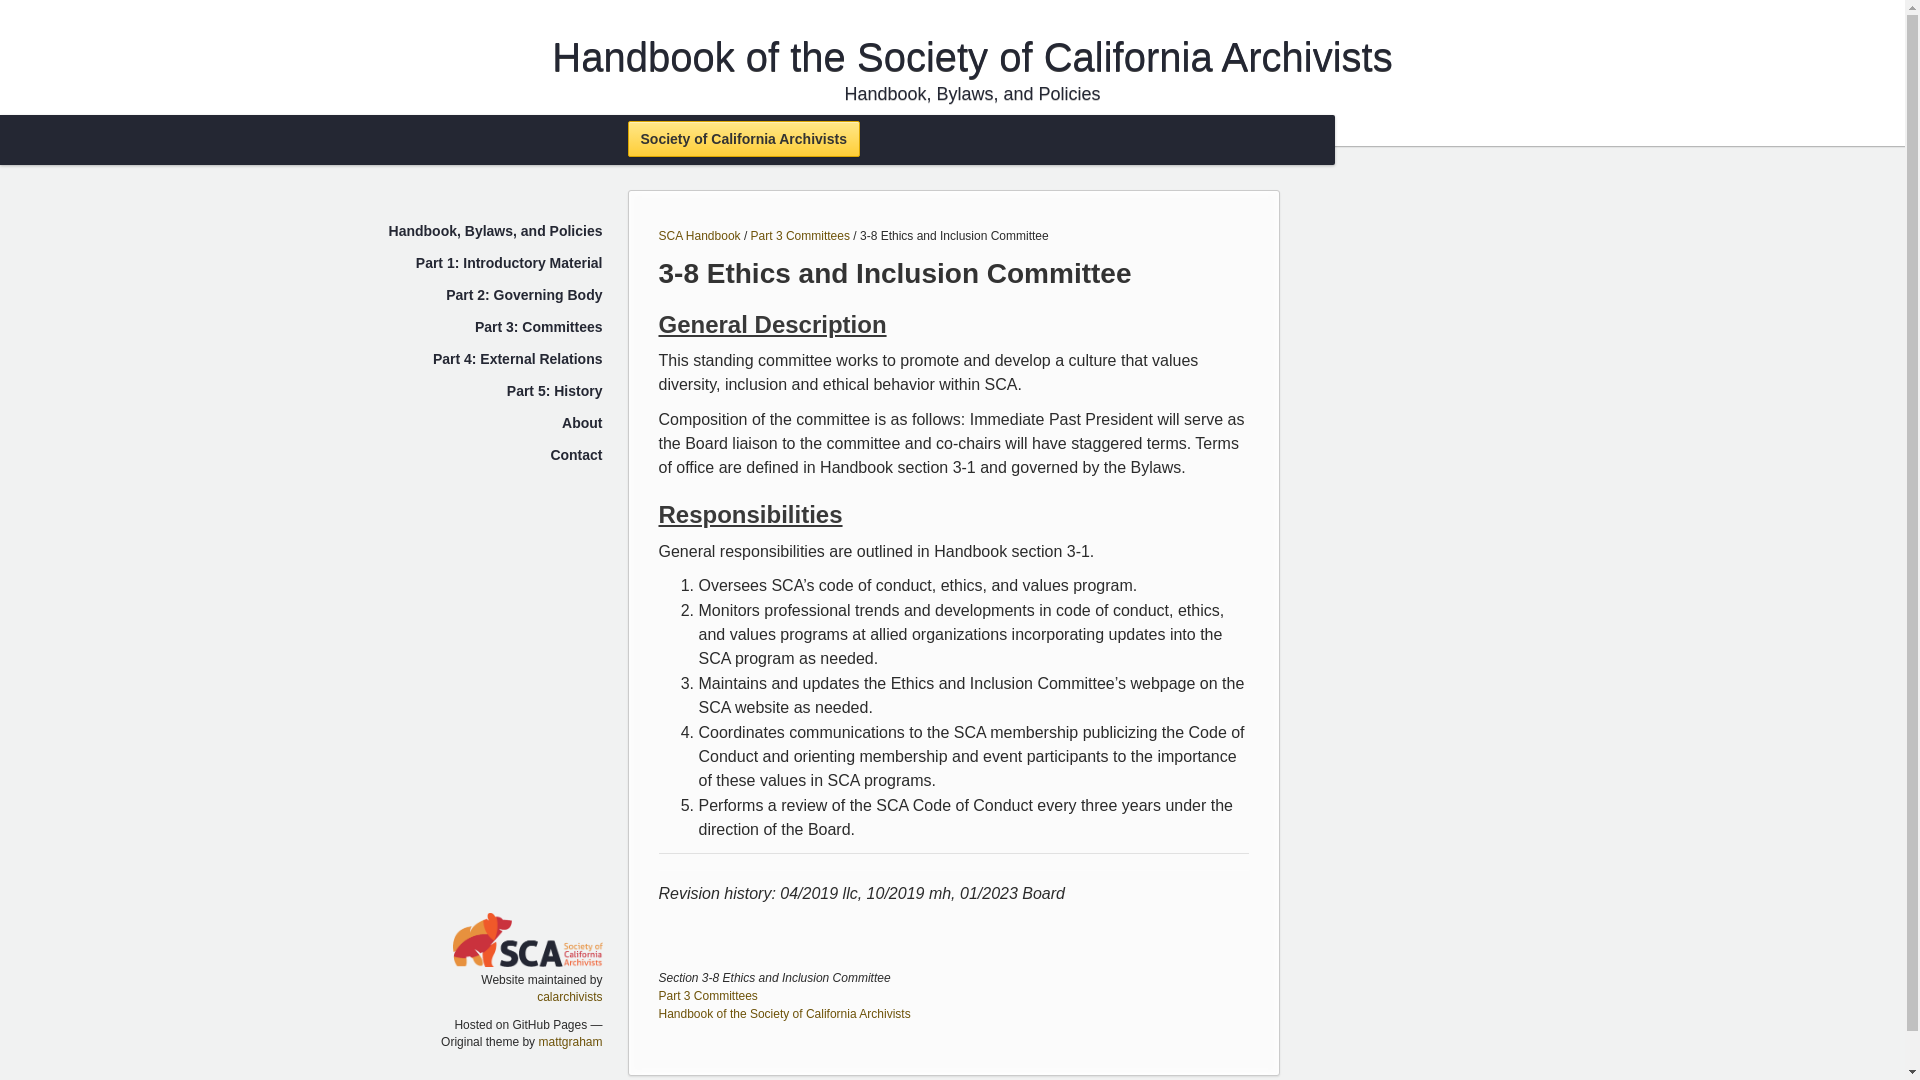 The height and width of the screenshot is (1080, 1920). I want to click on Part 5: History, so click(554, 390).